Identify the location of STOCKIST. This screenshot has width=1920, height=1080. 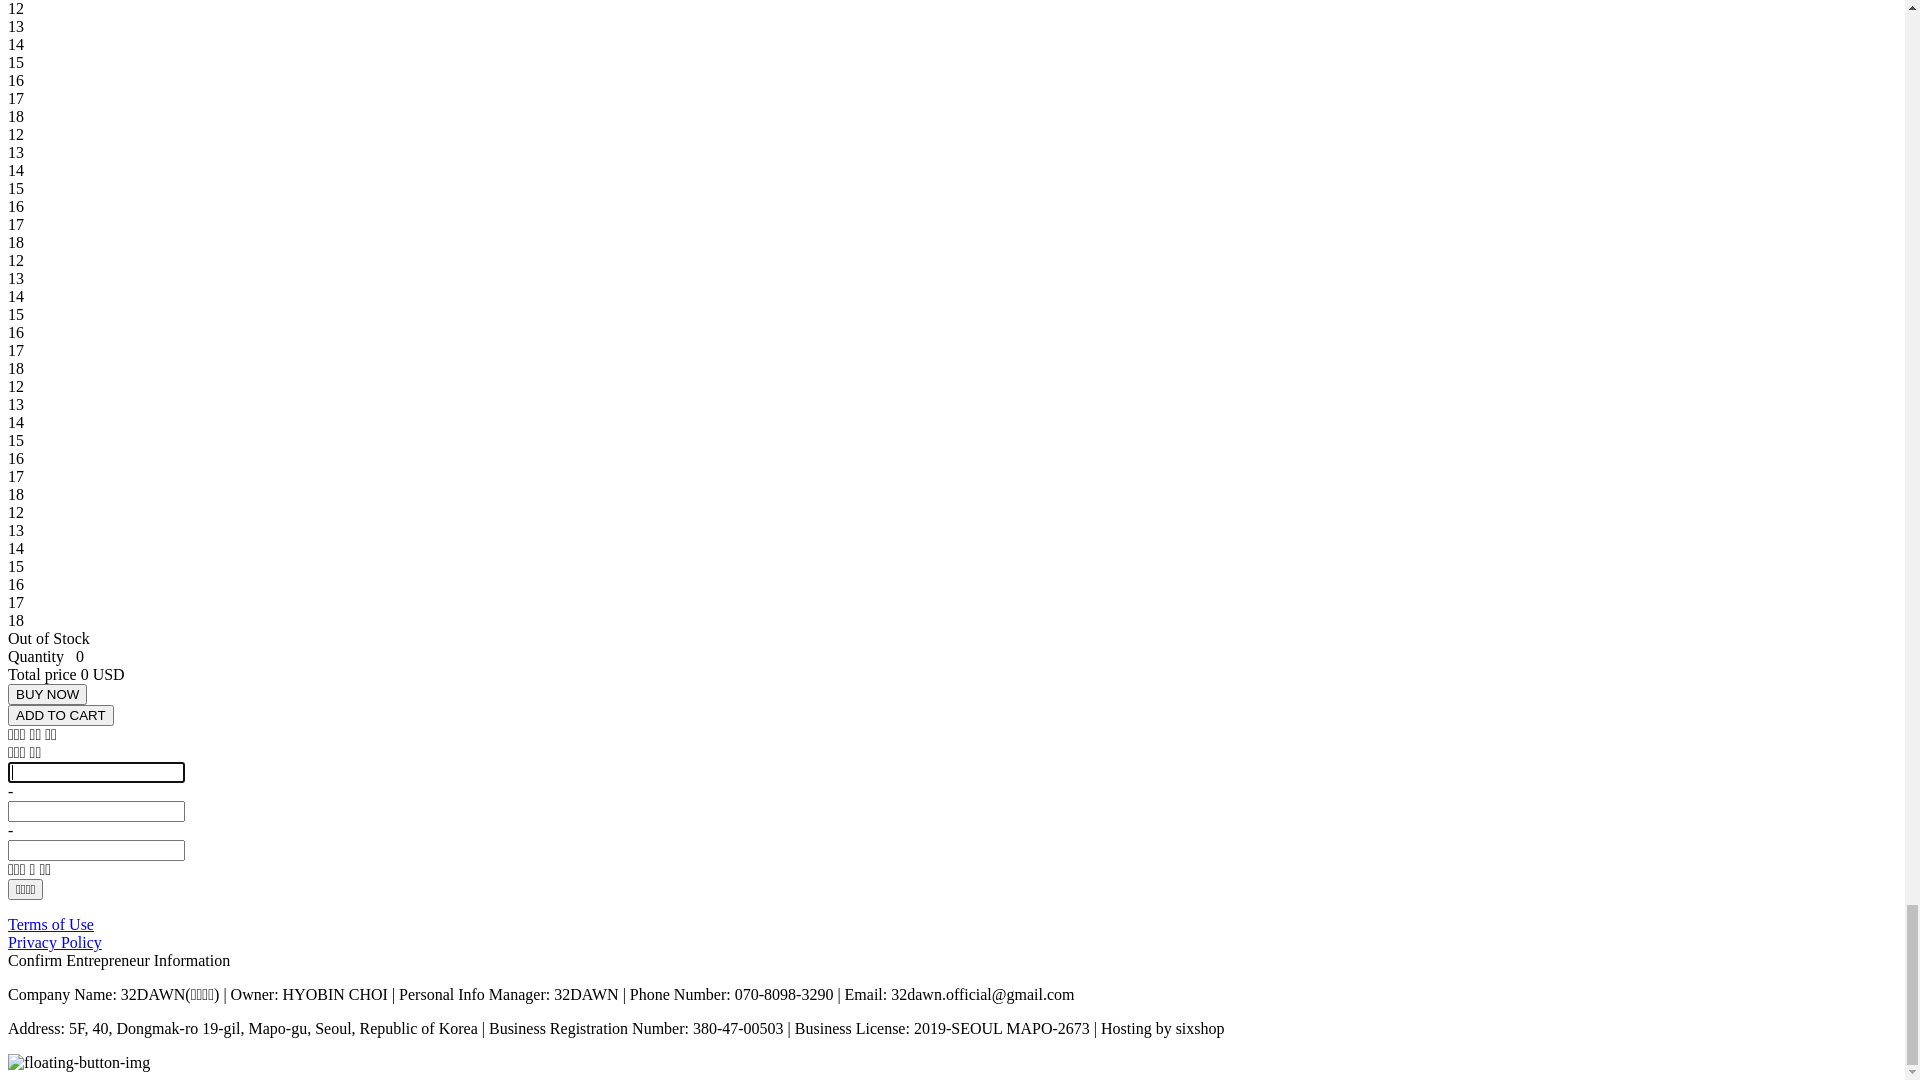
(86, 520).